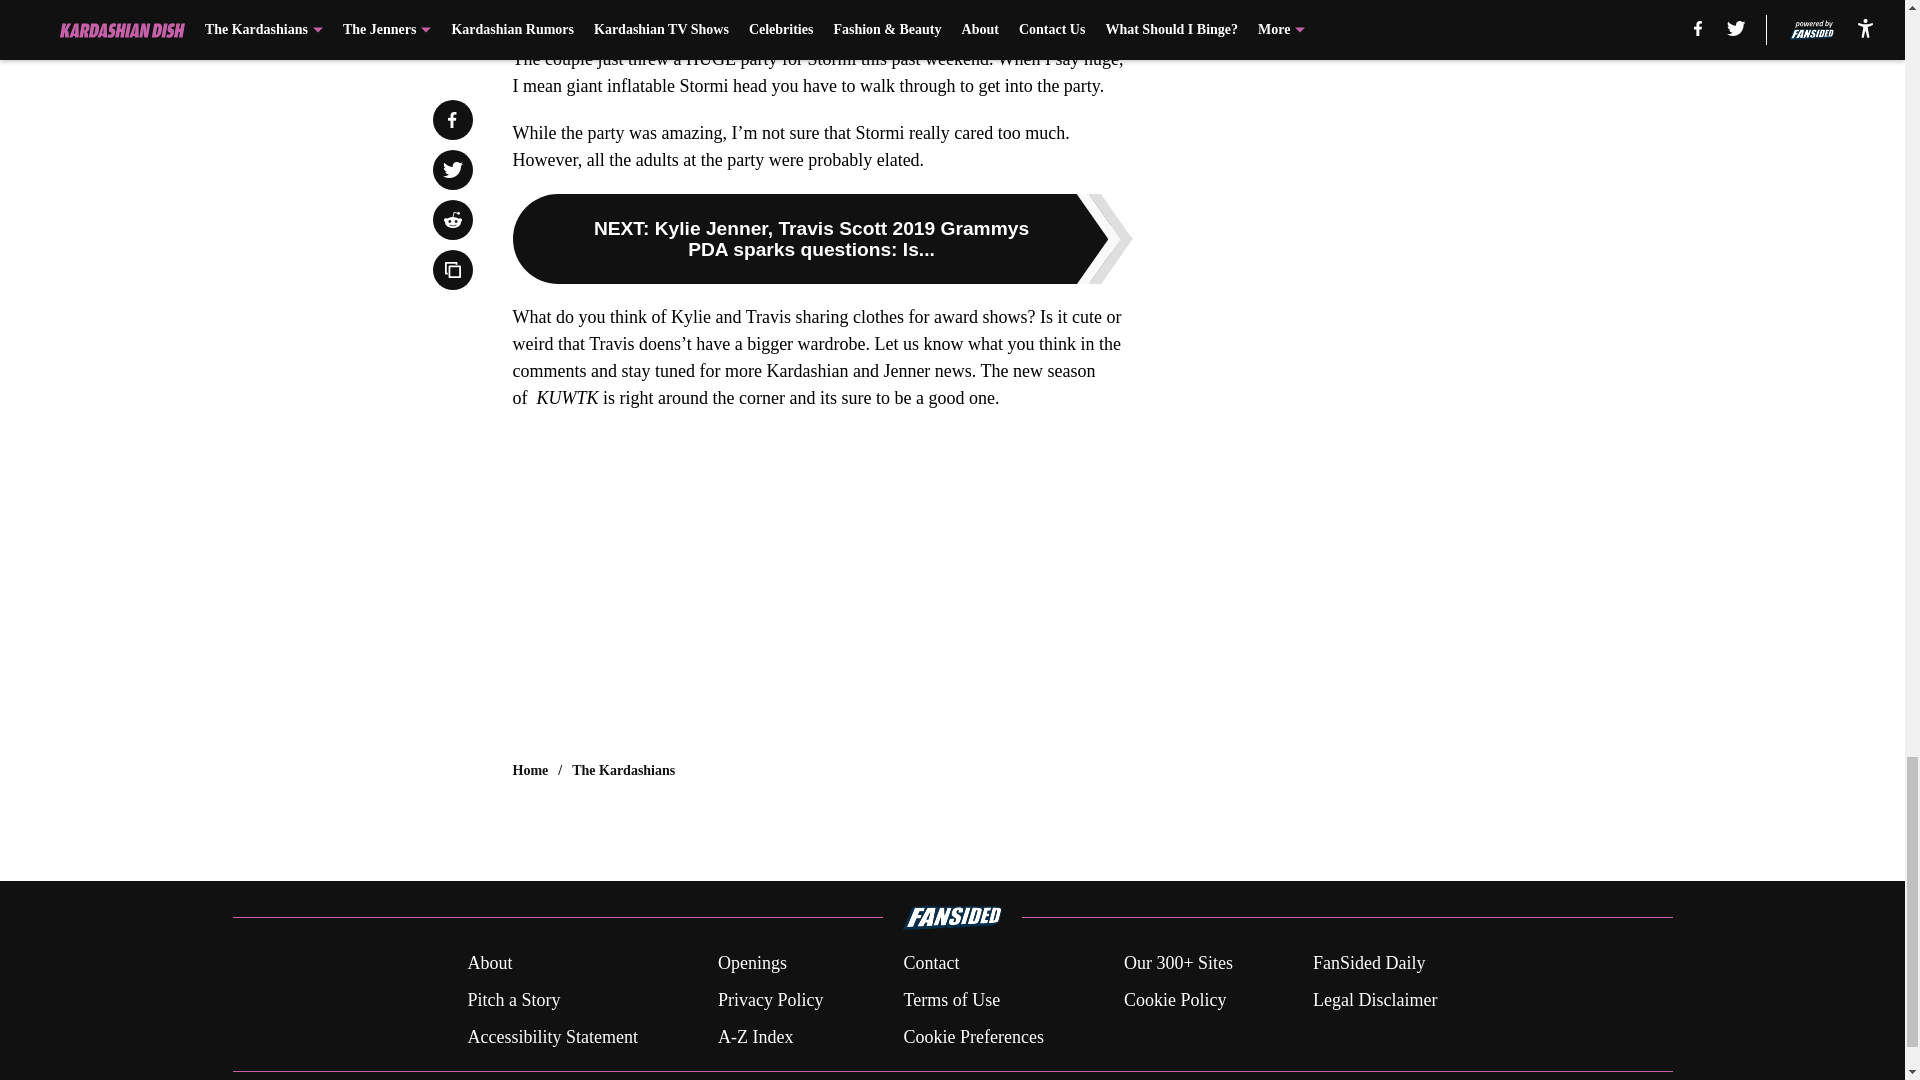 This screenshot has width=1920, height=1080. Describe the element at coordinates (624, 770) in the screenshot. I see `The Kardashians` at that location.